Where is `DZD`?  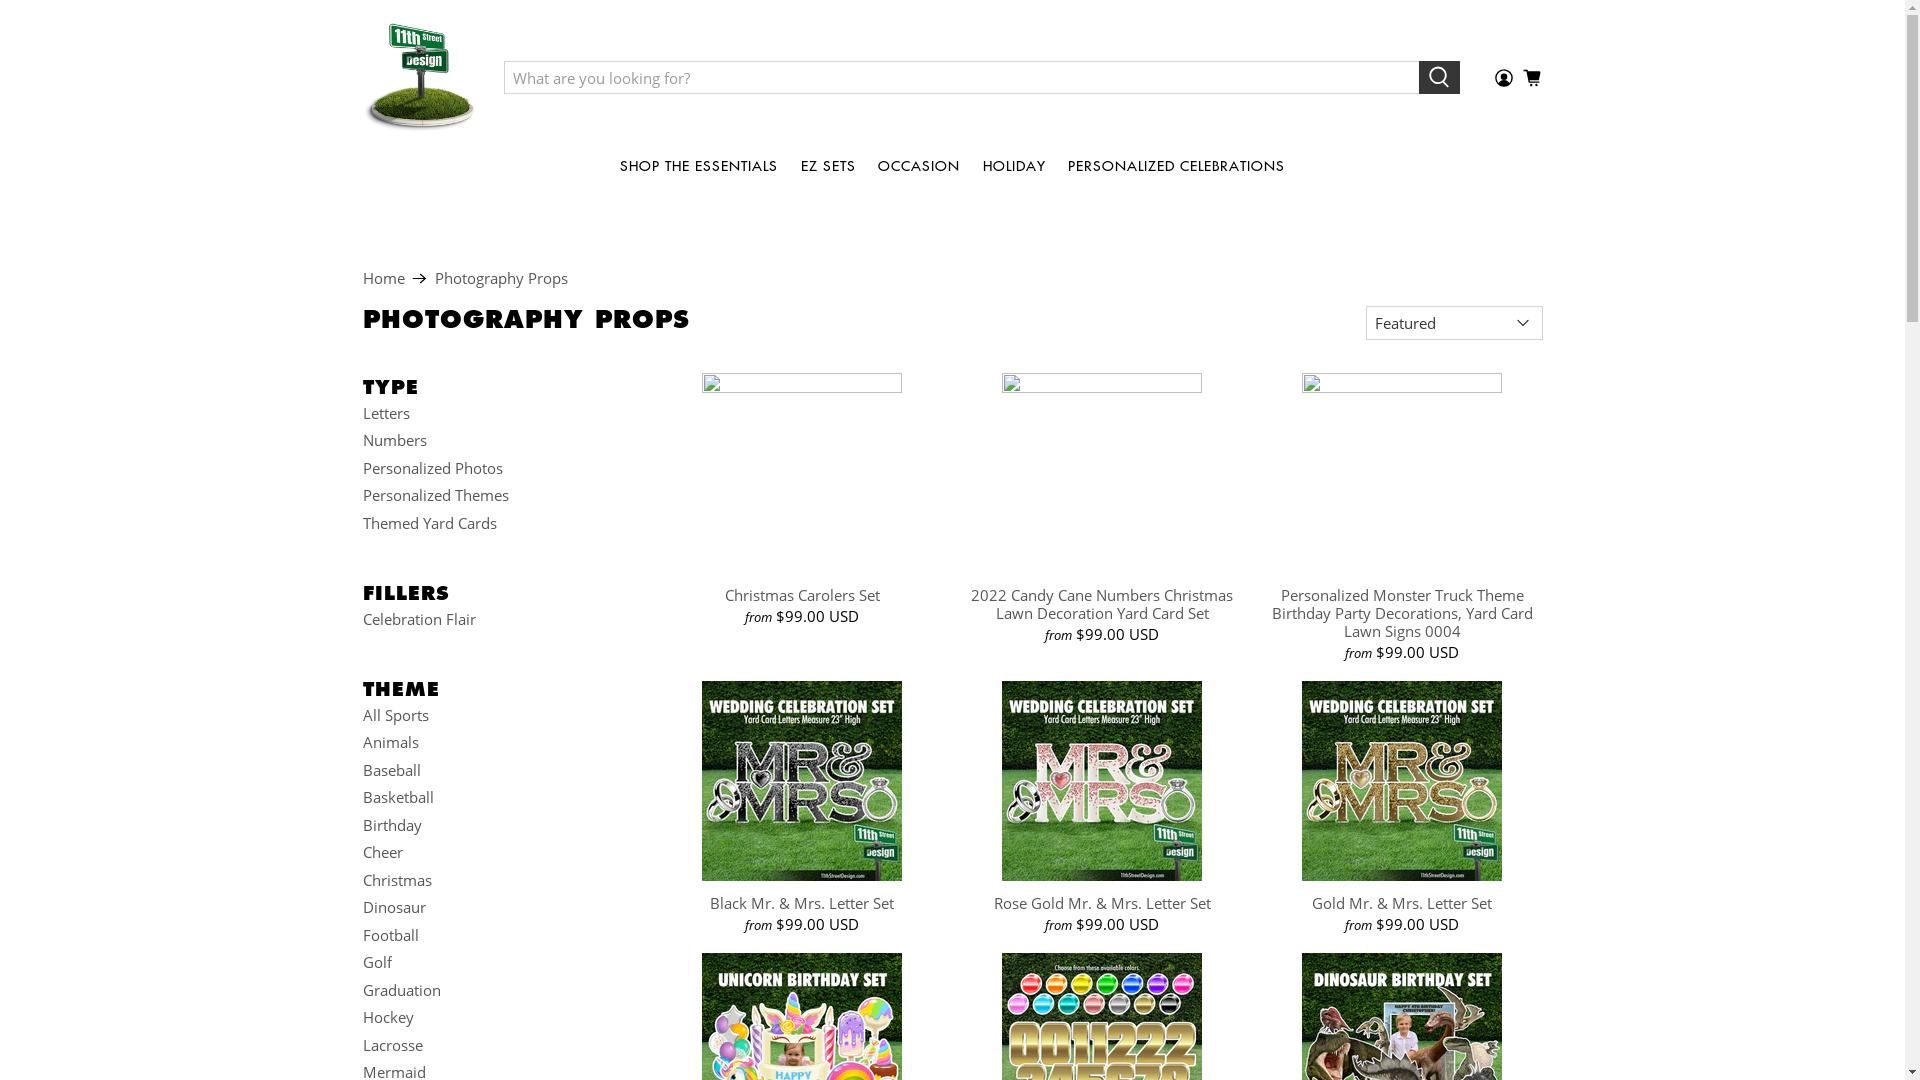 DZD is located at coordinates (1500, 345).